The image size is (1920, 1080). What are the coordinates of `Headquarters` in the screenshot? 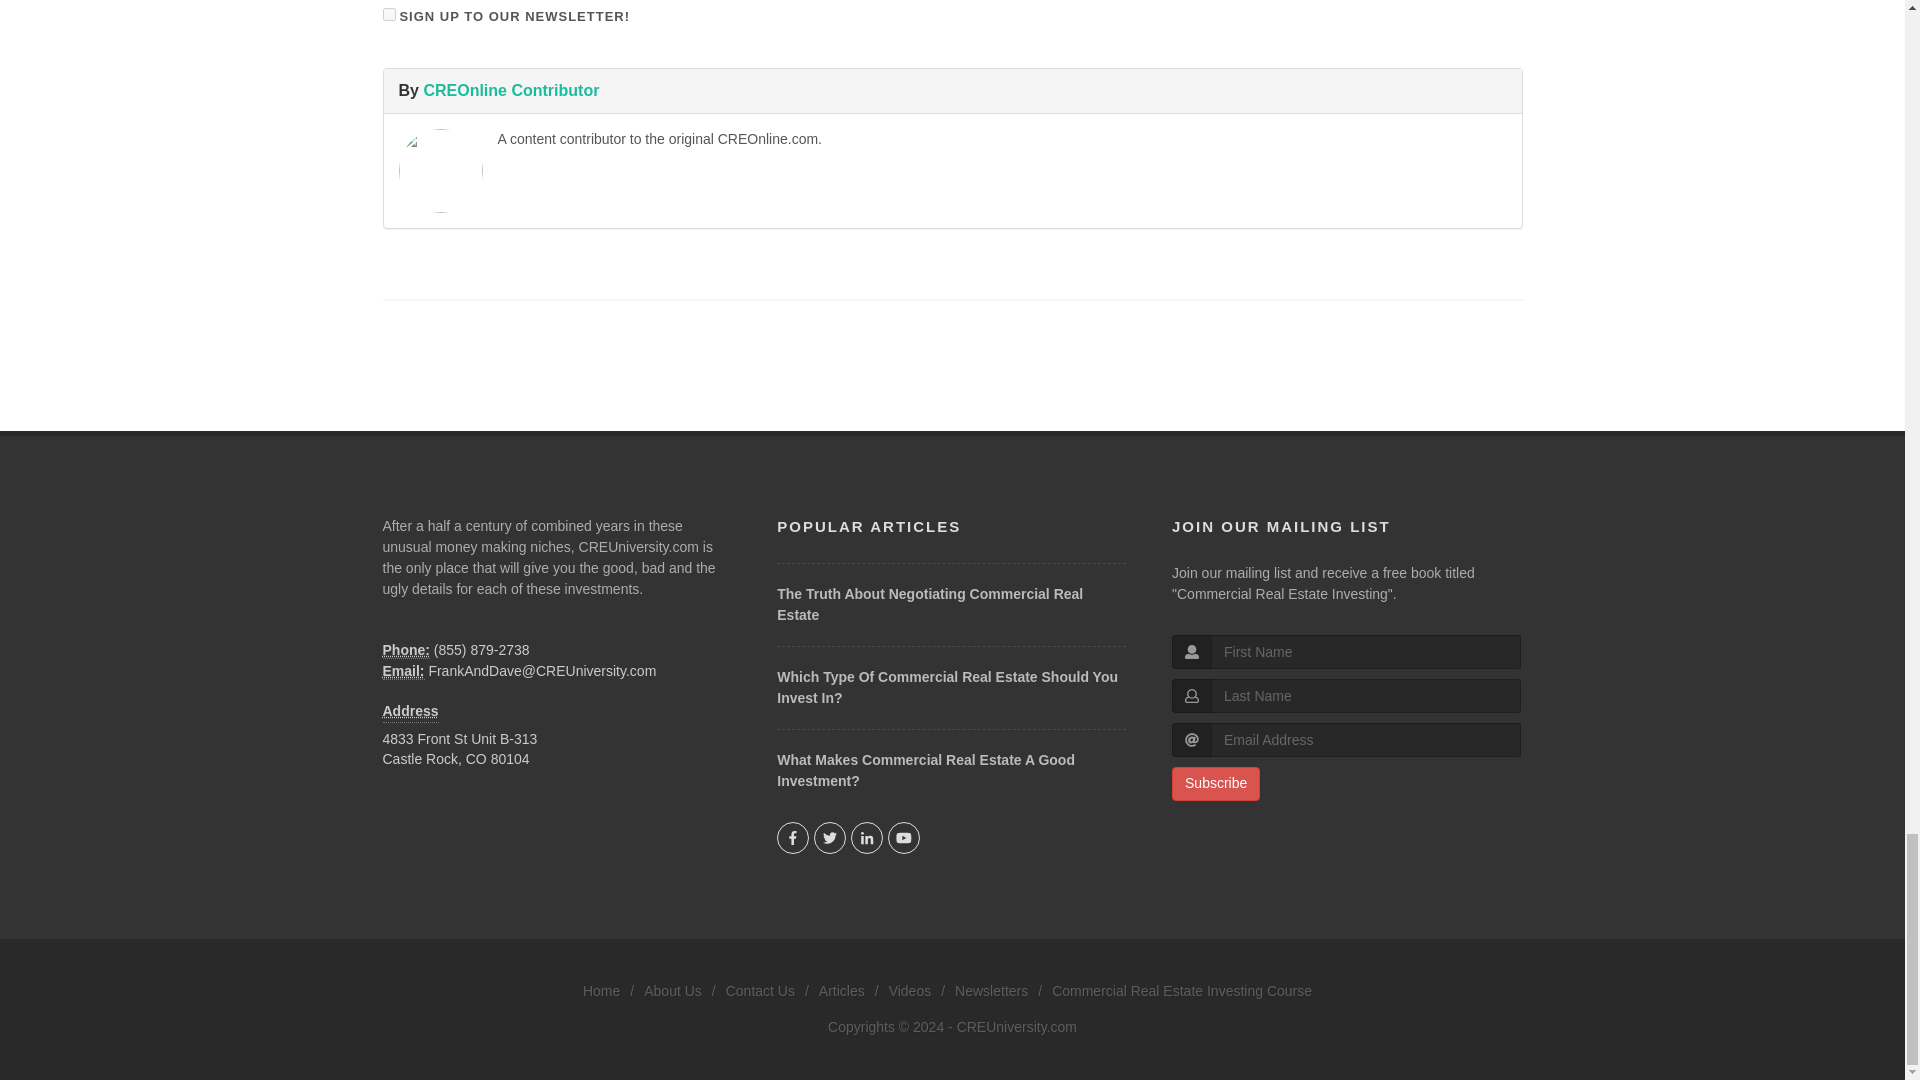 It's located at (410, 702).